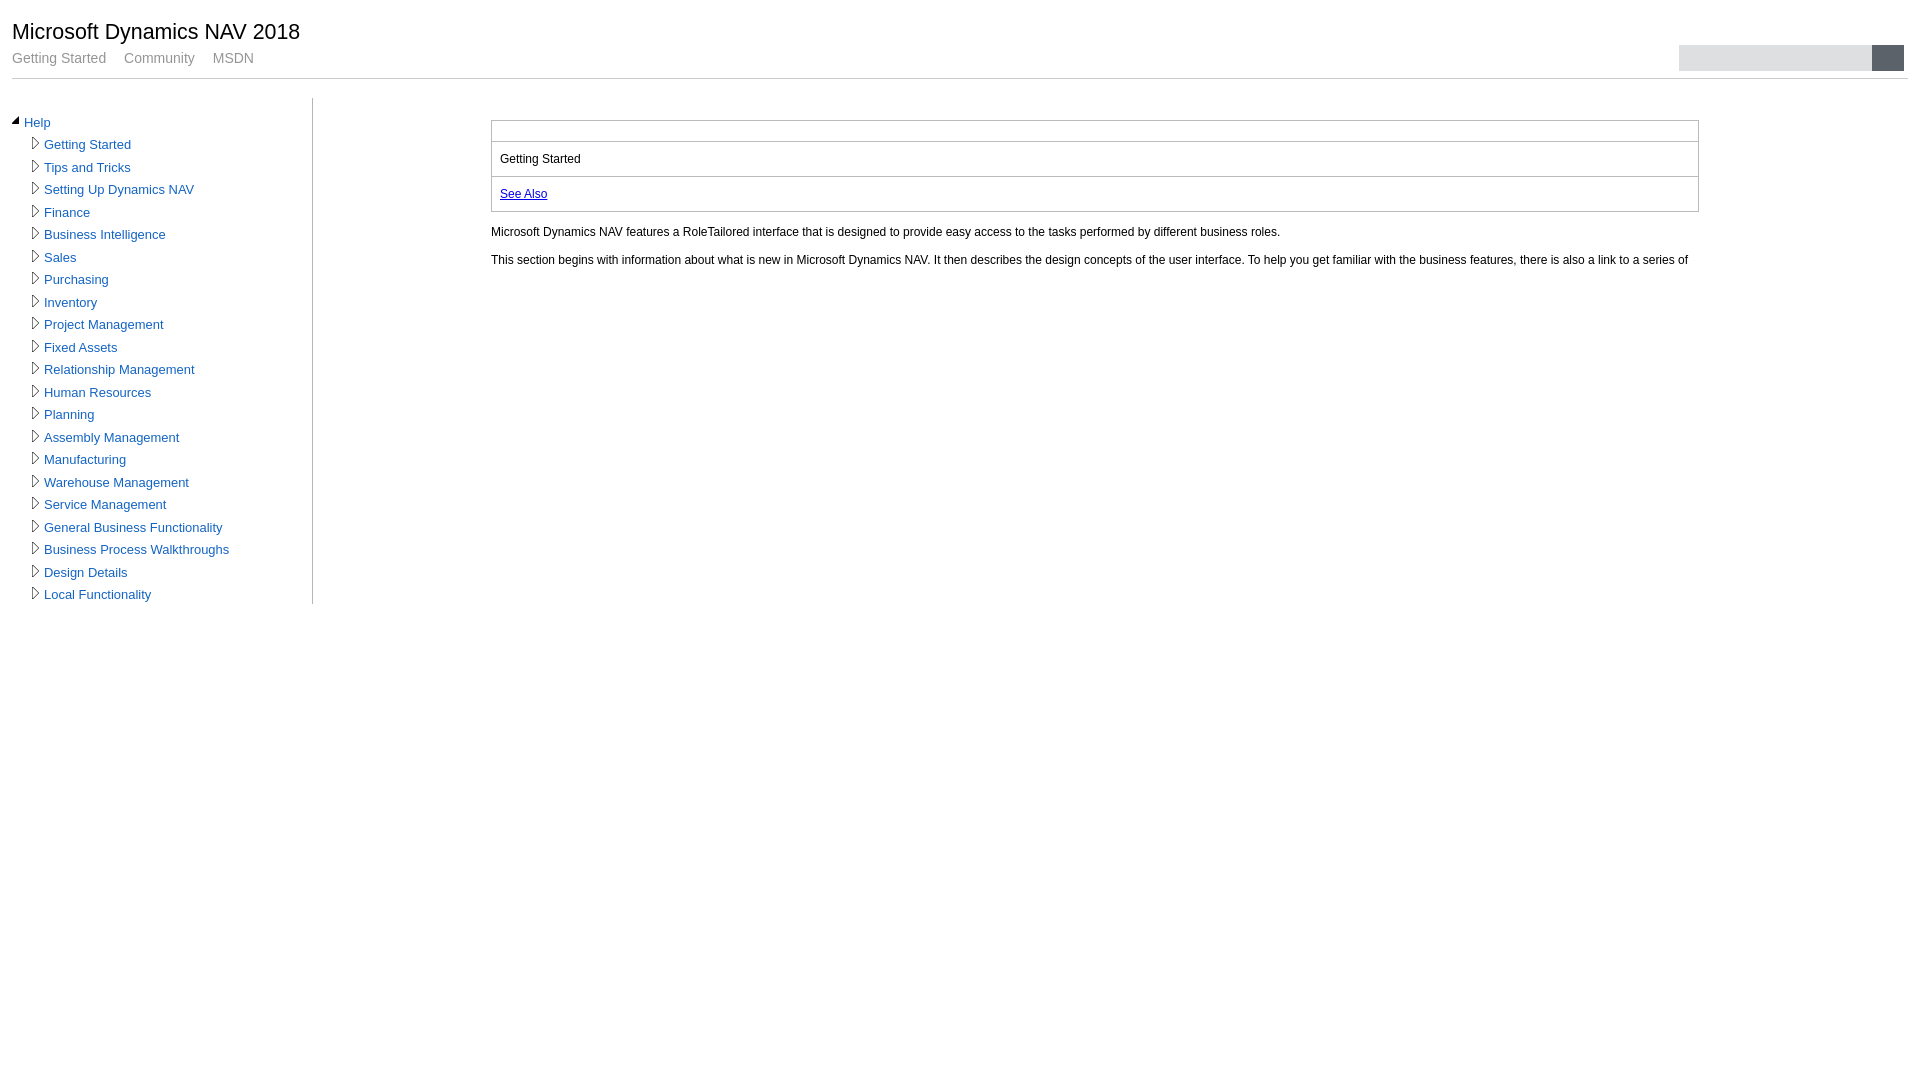 This screenshot has width=1920, height=1080. What do you see at coordinates (112, 438) in the screenshot?
I see `Assembly Management` at bounding box center [112, 438].